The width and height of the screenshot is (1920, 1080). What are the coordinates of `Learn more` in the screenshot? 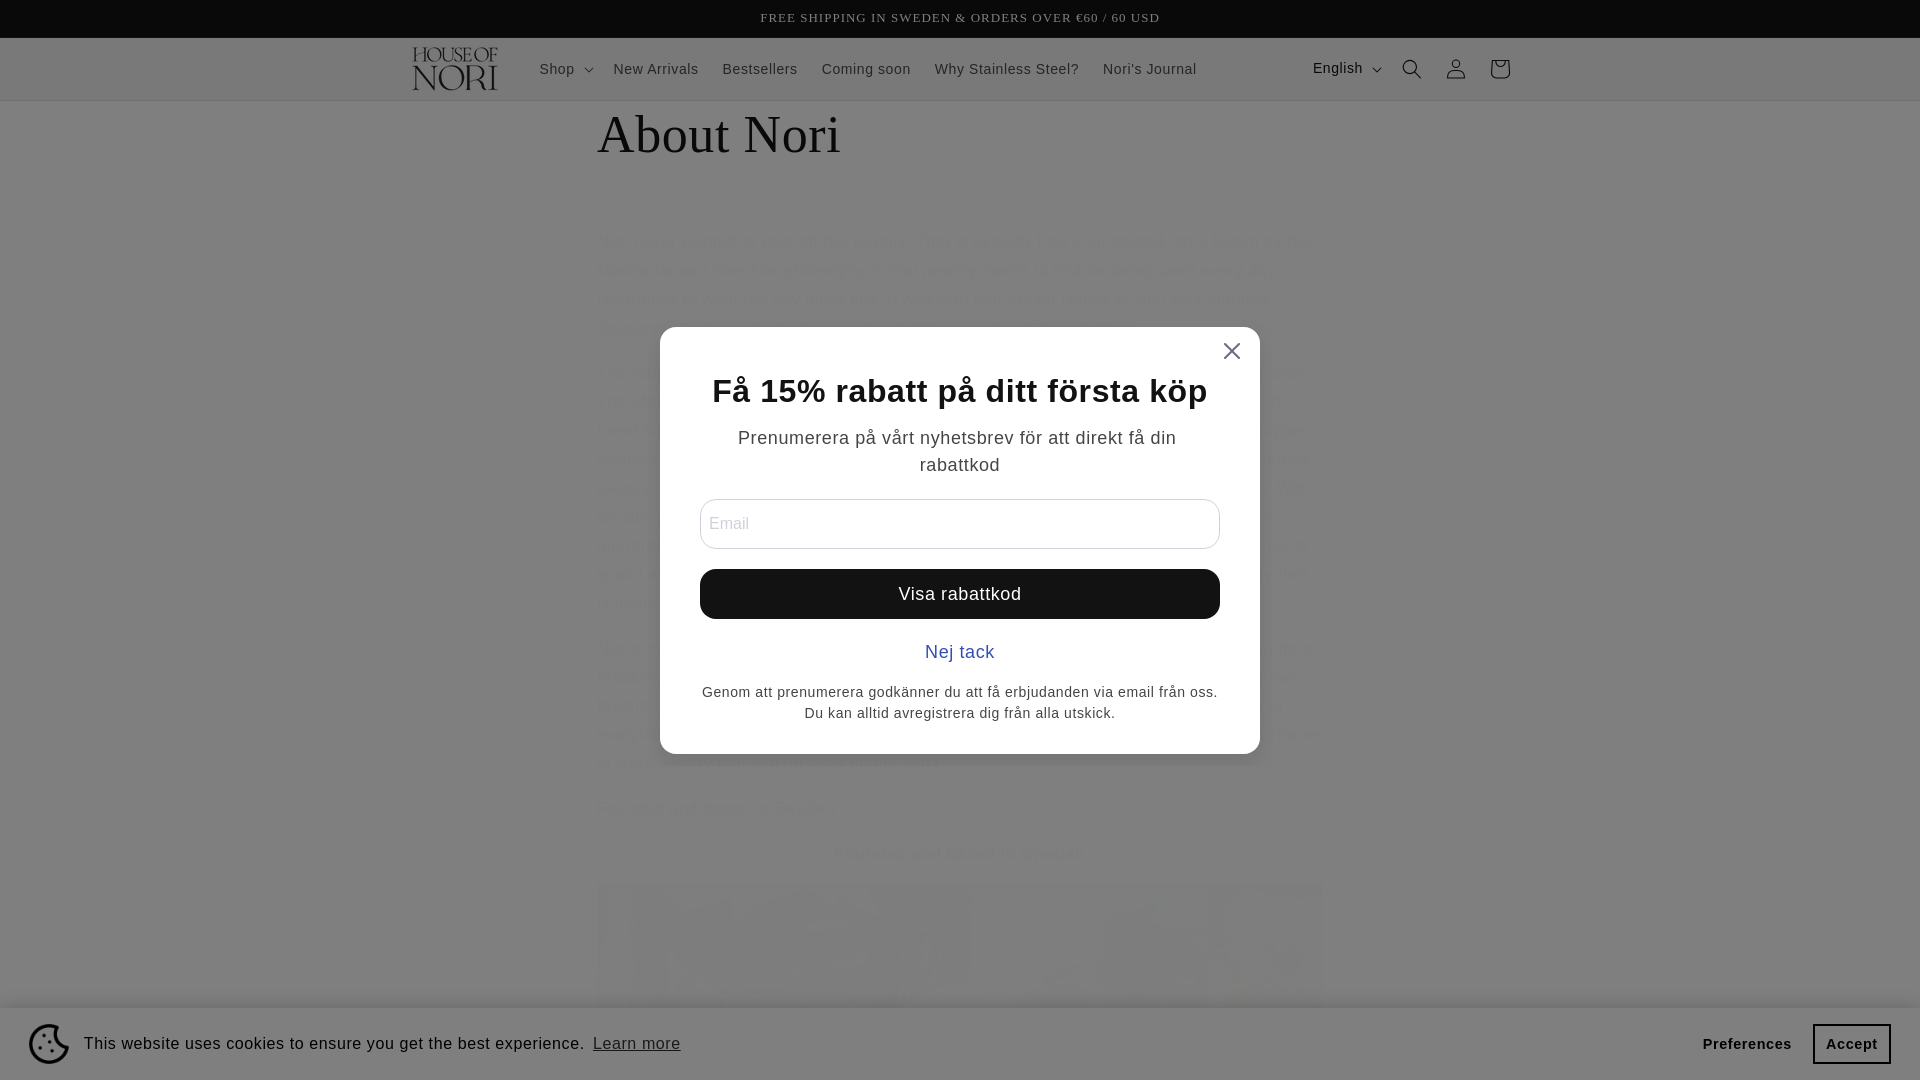 It's located at (636, 1044).